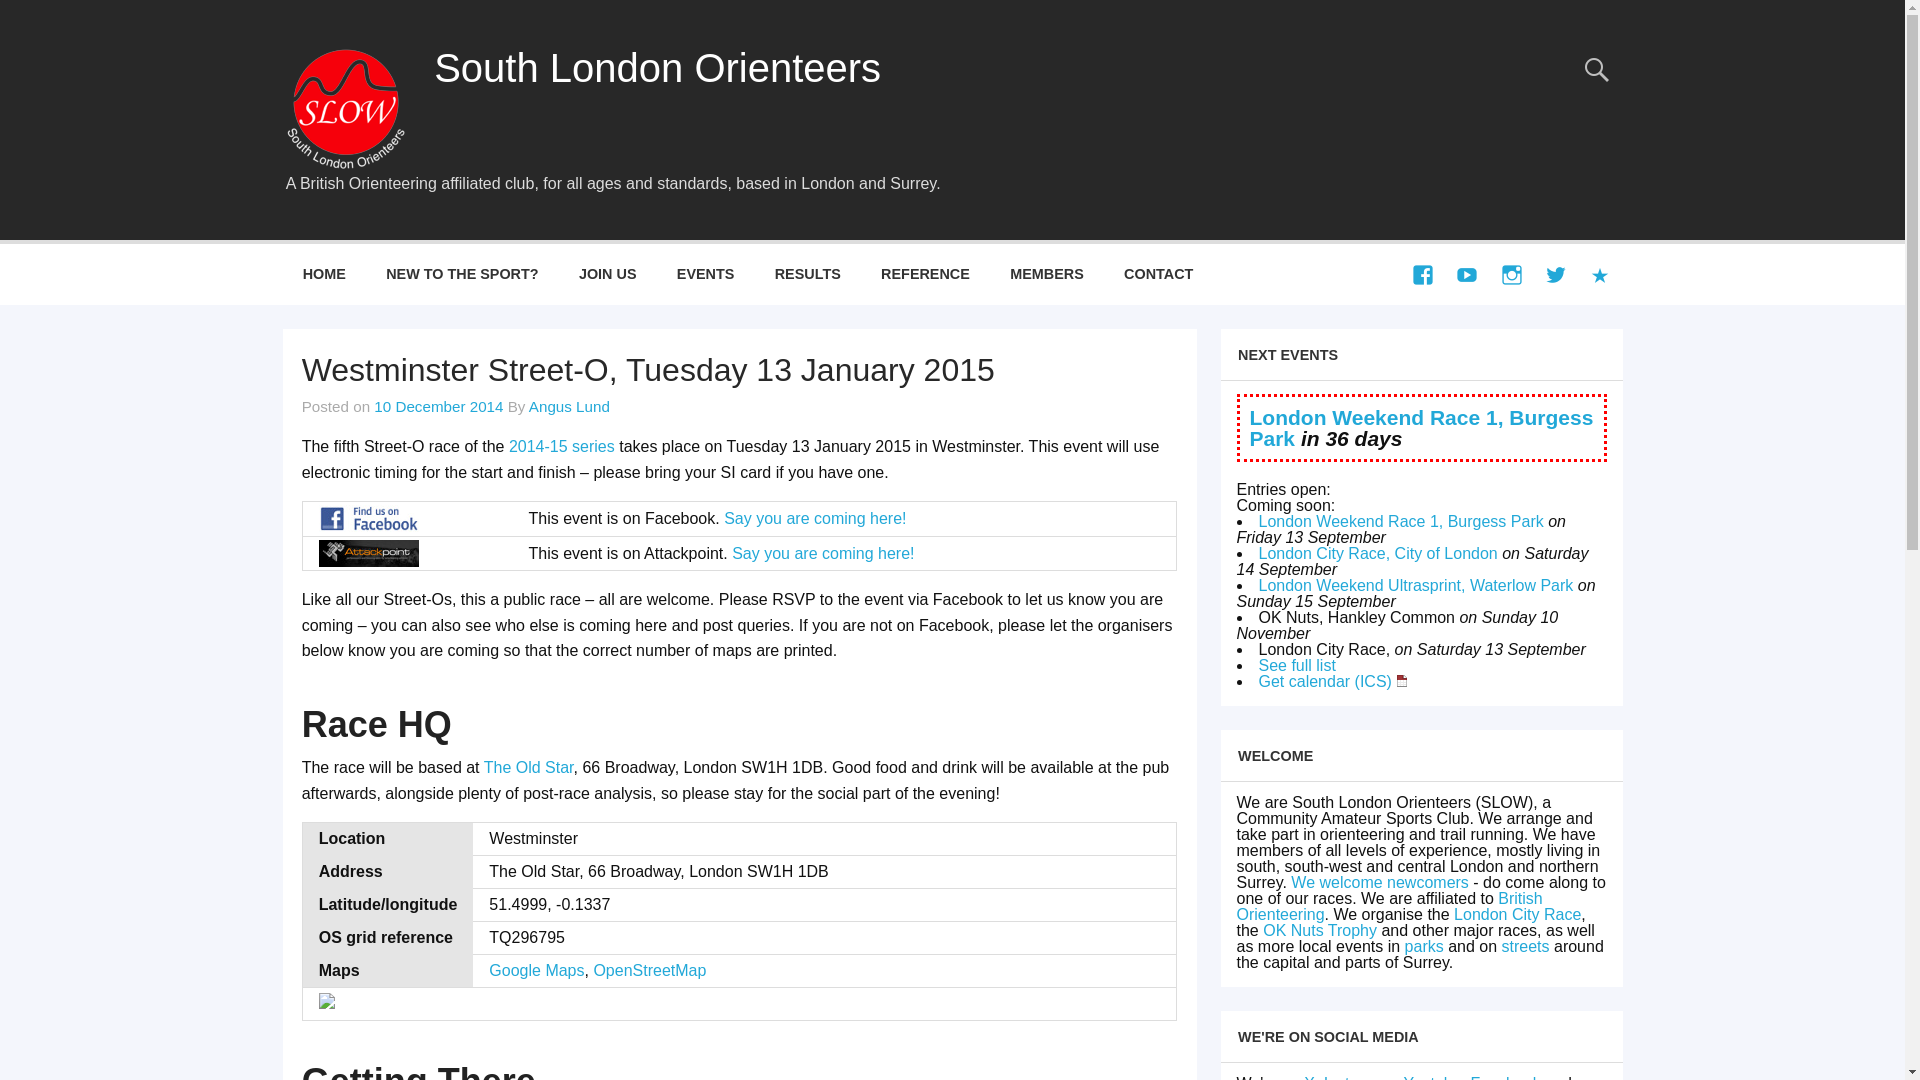  I want to click on JOIN US, so click(607, 274).